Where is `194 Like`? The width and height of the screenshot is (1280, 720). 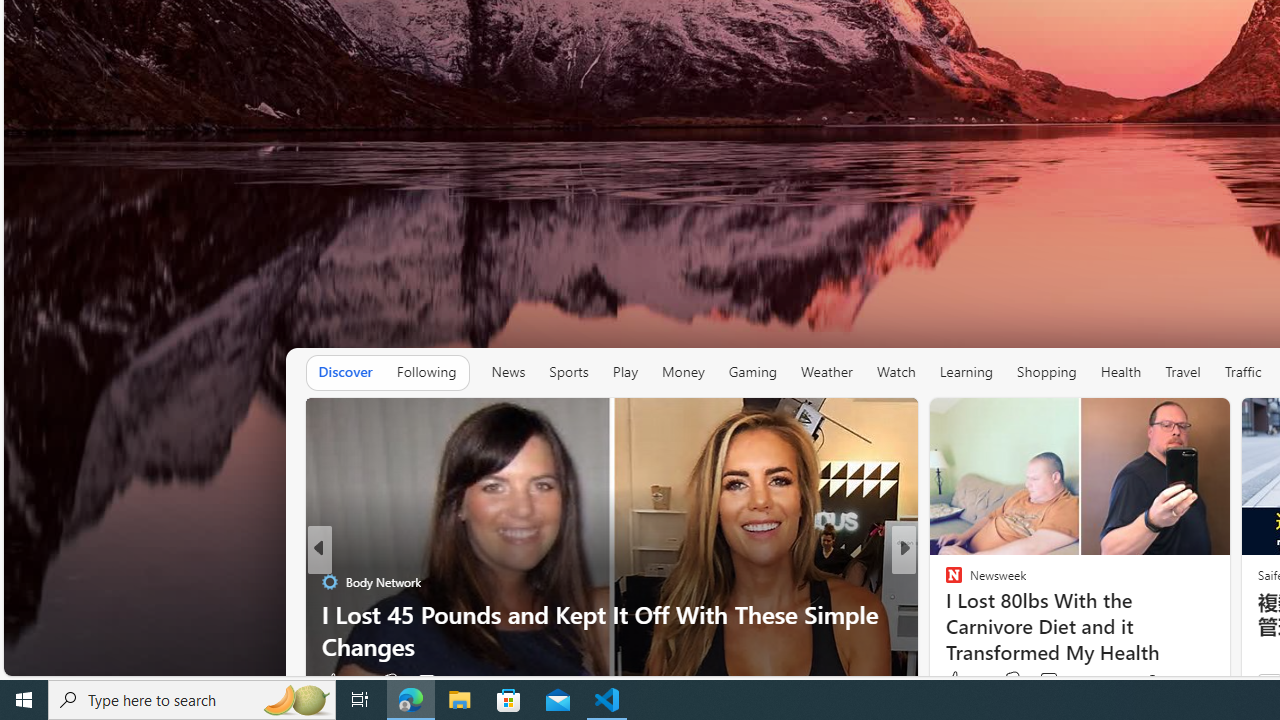
194 Like is located at coordinates (342, 681).